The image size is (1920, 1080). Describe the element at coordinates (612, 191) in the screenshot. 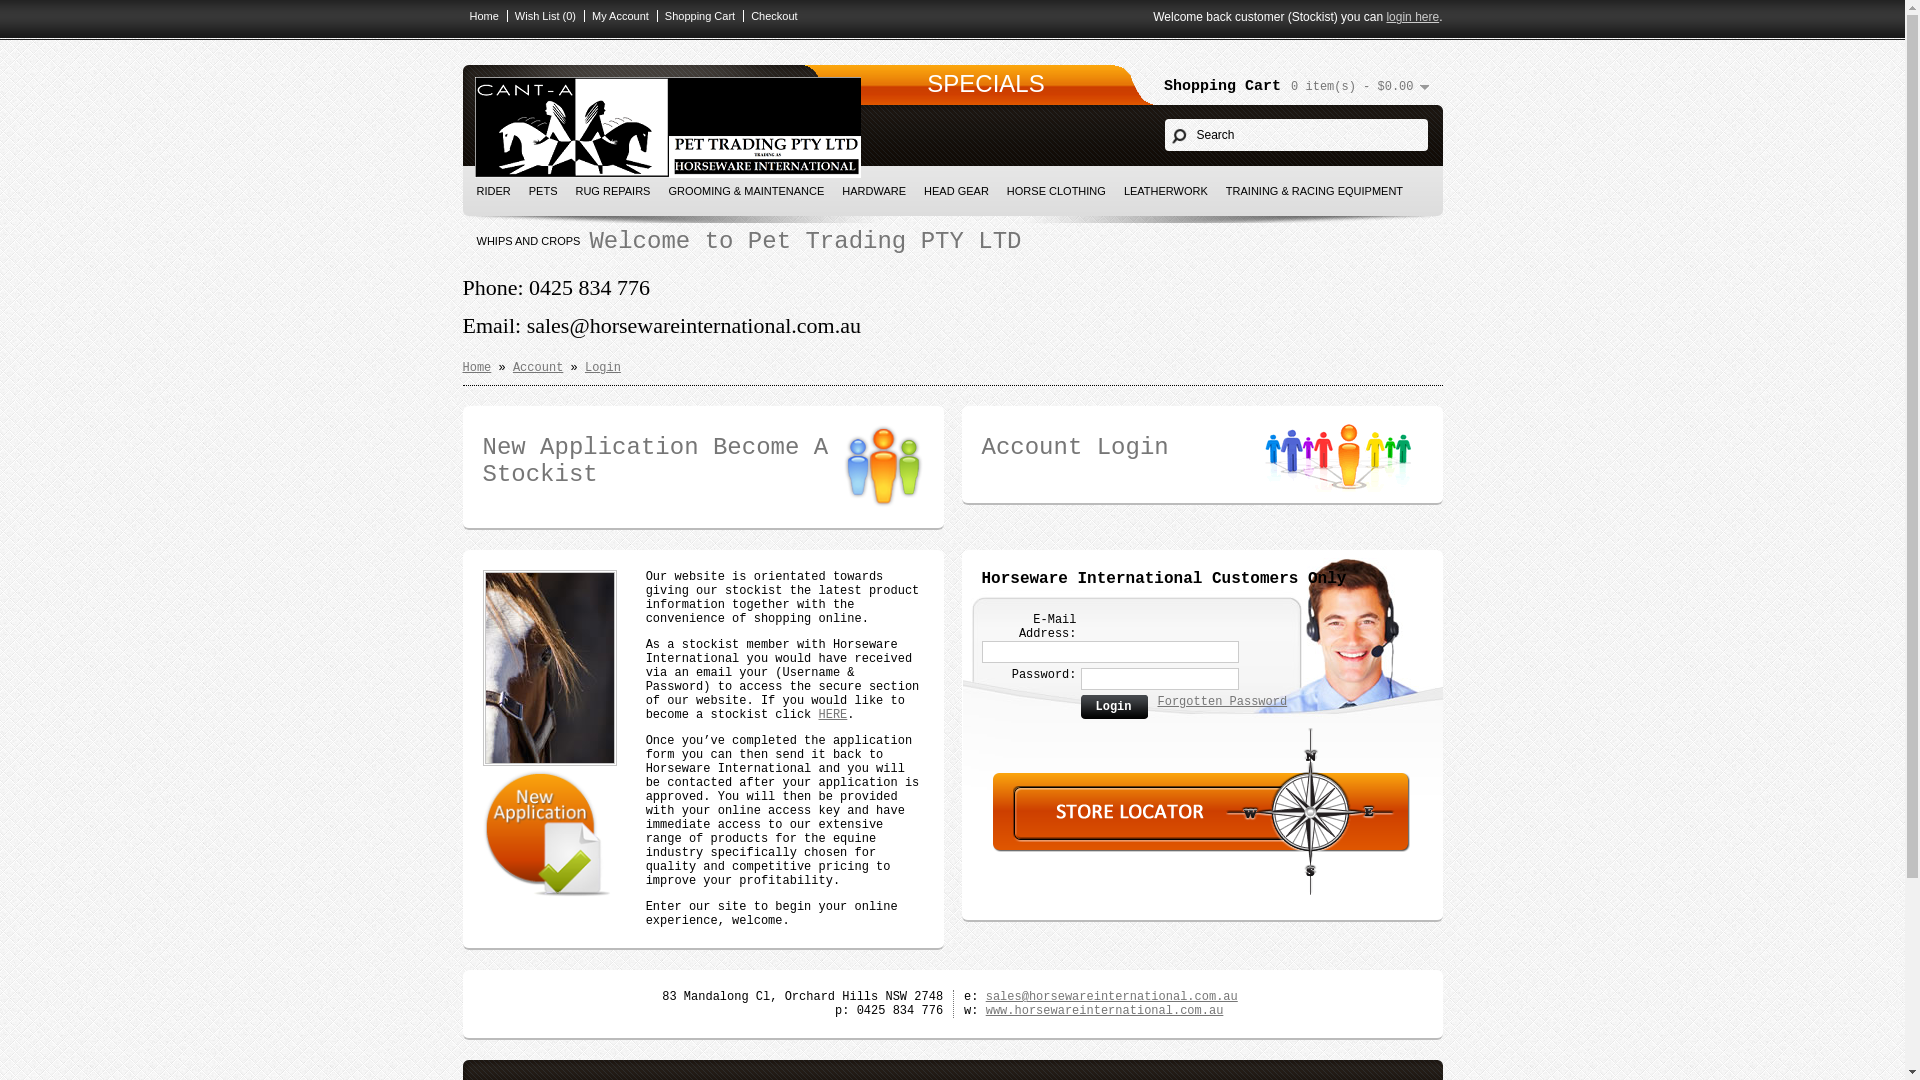

I see `RUG REPAIRS` at that location.